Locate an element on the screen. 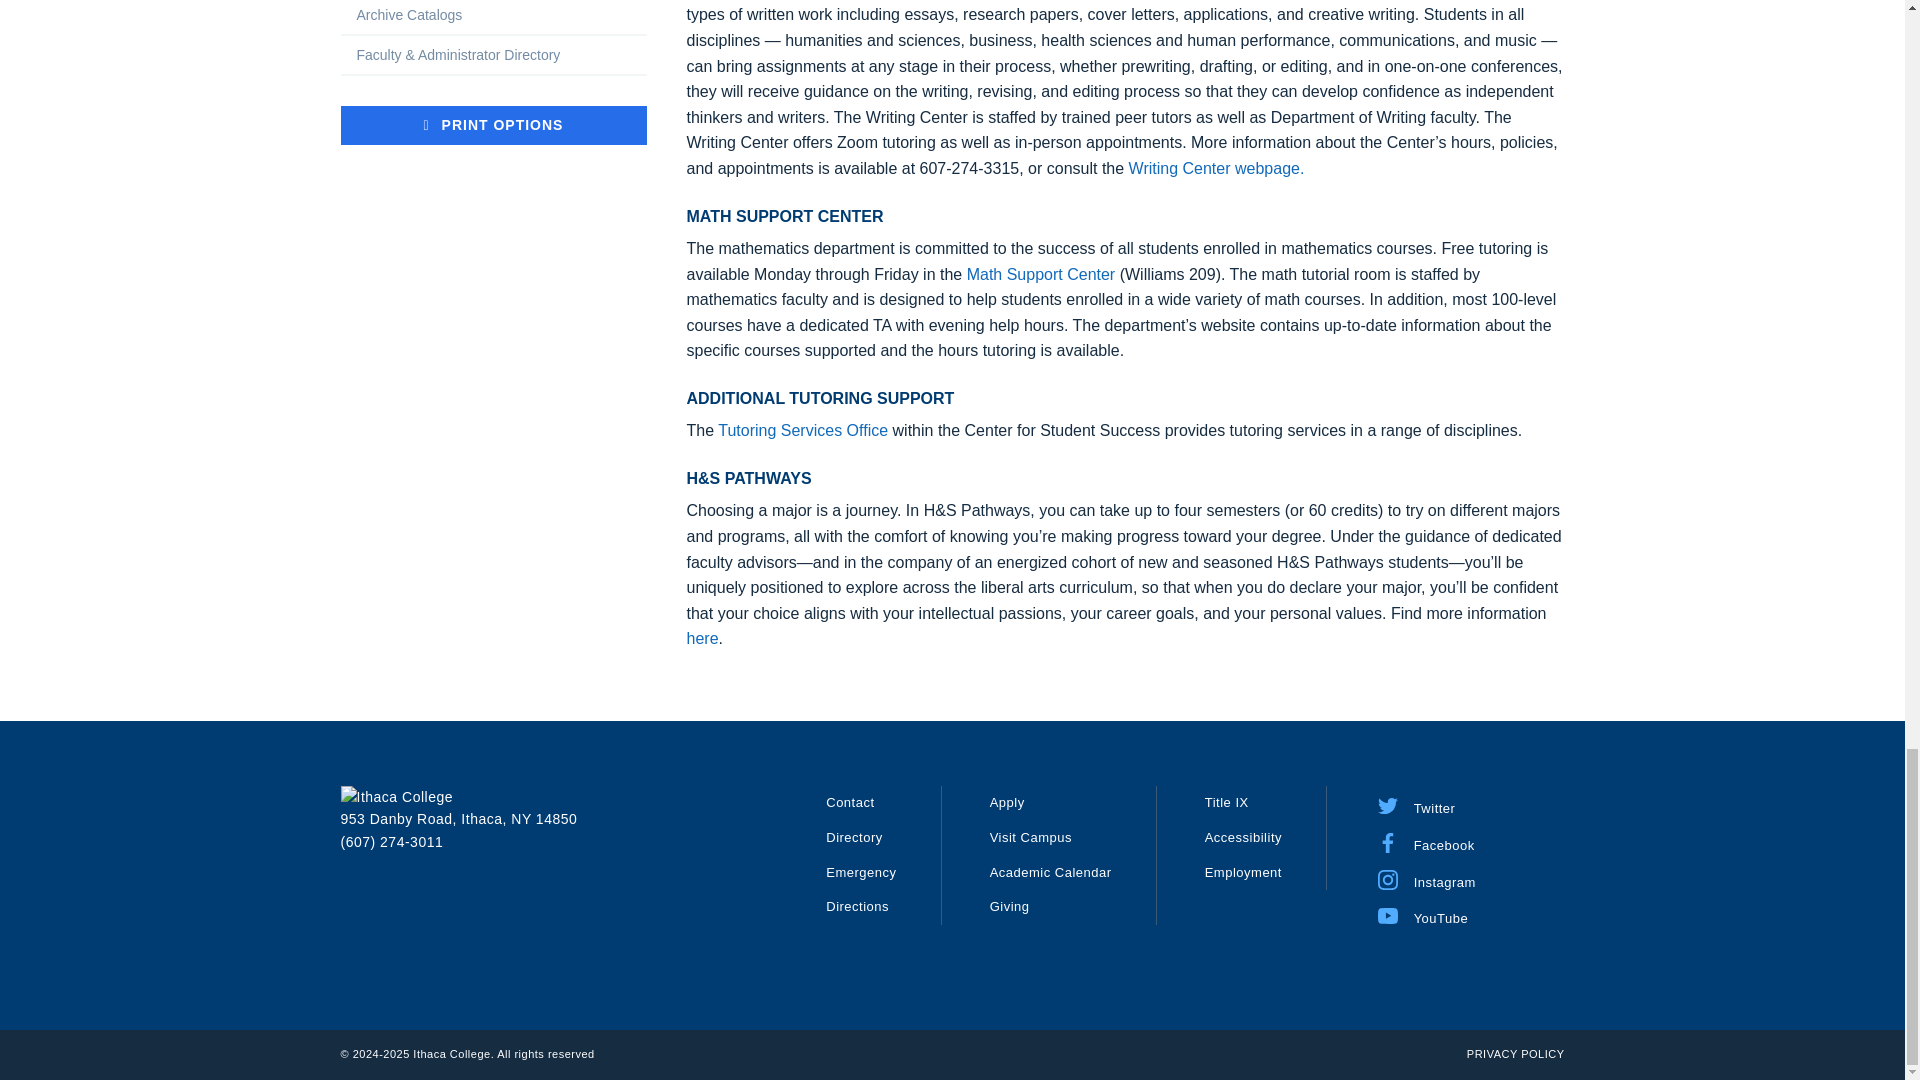 The width and height of the screenshot is (1920, 1080). Opens in a new window is located at coordinates (1416, 804).